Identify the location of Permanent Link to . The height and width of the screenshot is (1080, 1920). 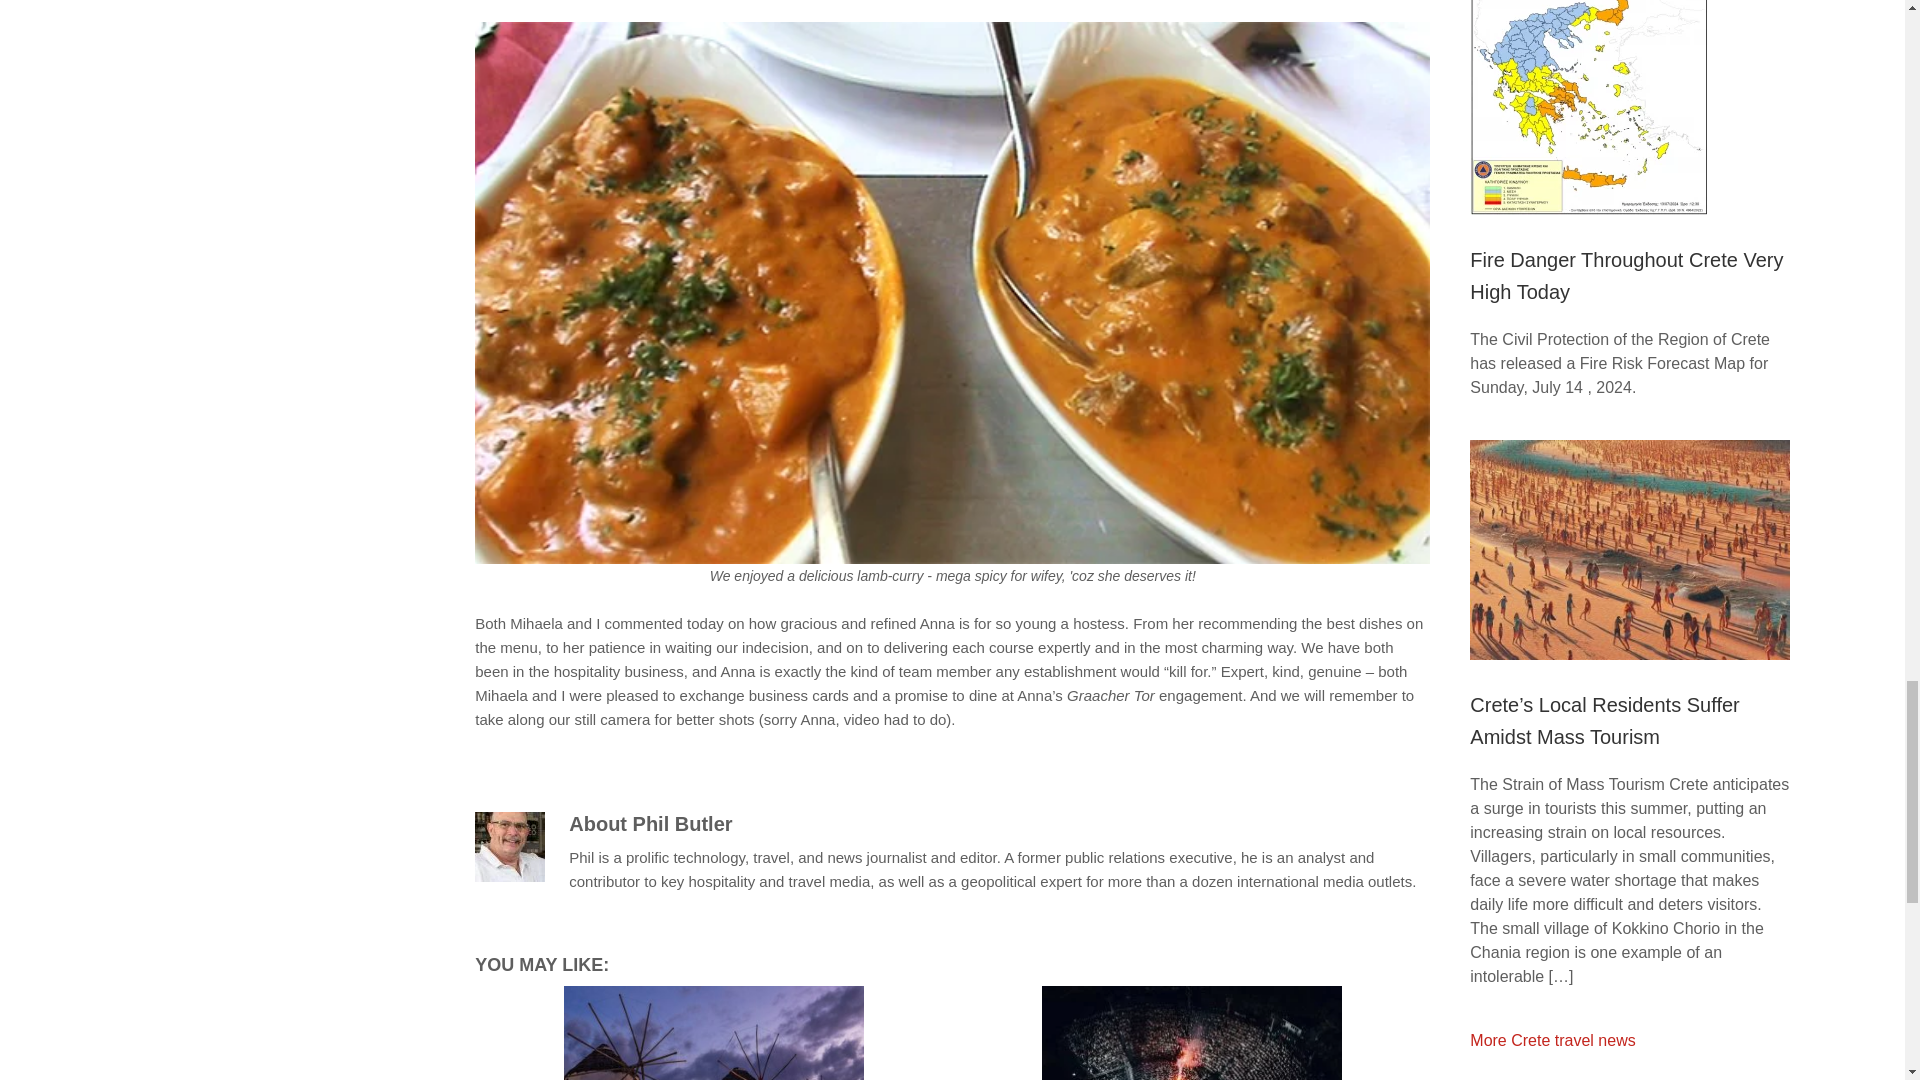
(713, 1033).